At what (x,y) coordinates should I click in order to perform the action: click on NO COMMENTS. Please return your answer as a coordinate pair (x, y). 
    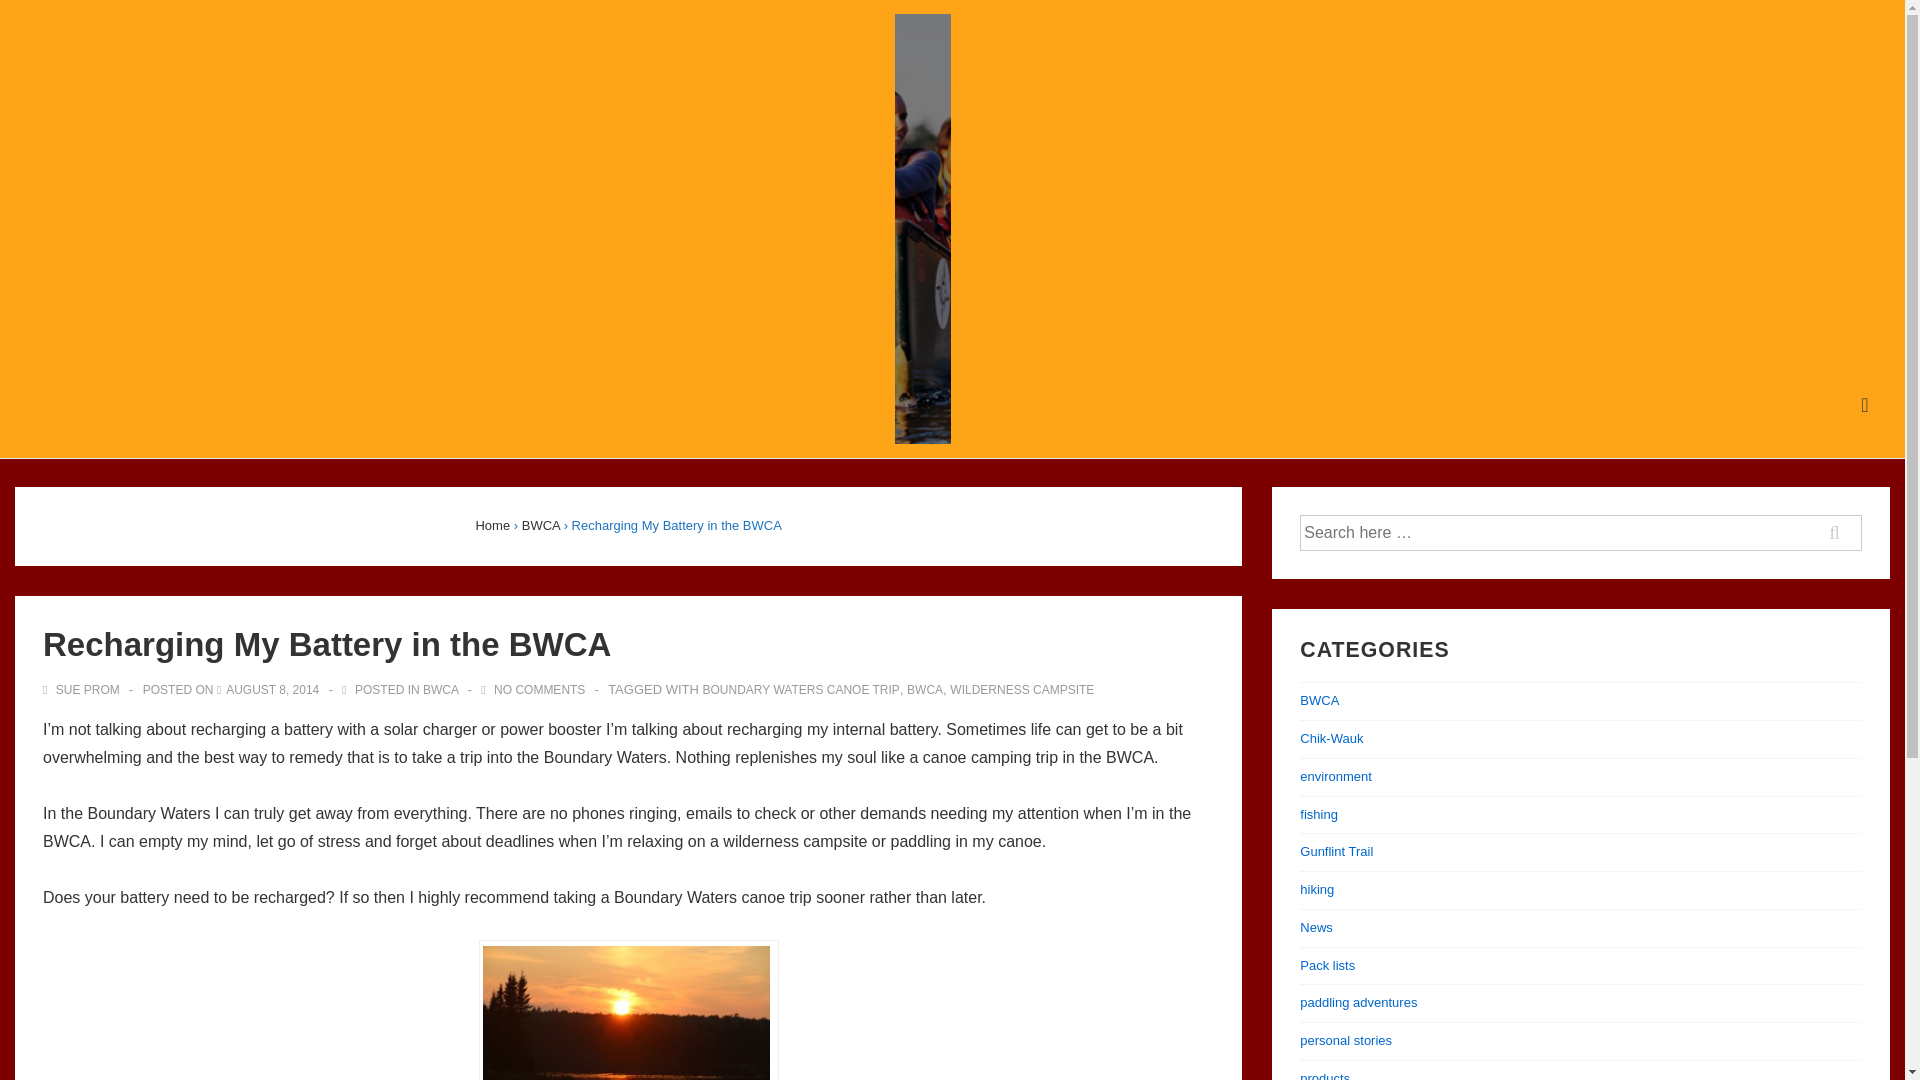
    Looking at the image, I should click on (539, 689).